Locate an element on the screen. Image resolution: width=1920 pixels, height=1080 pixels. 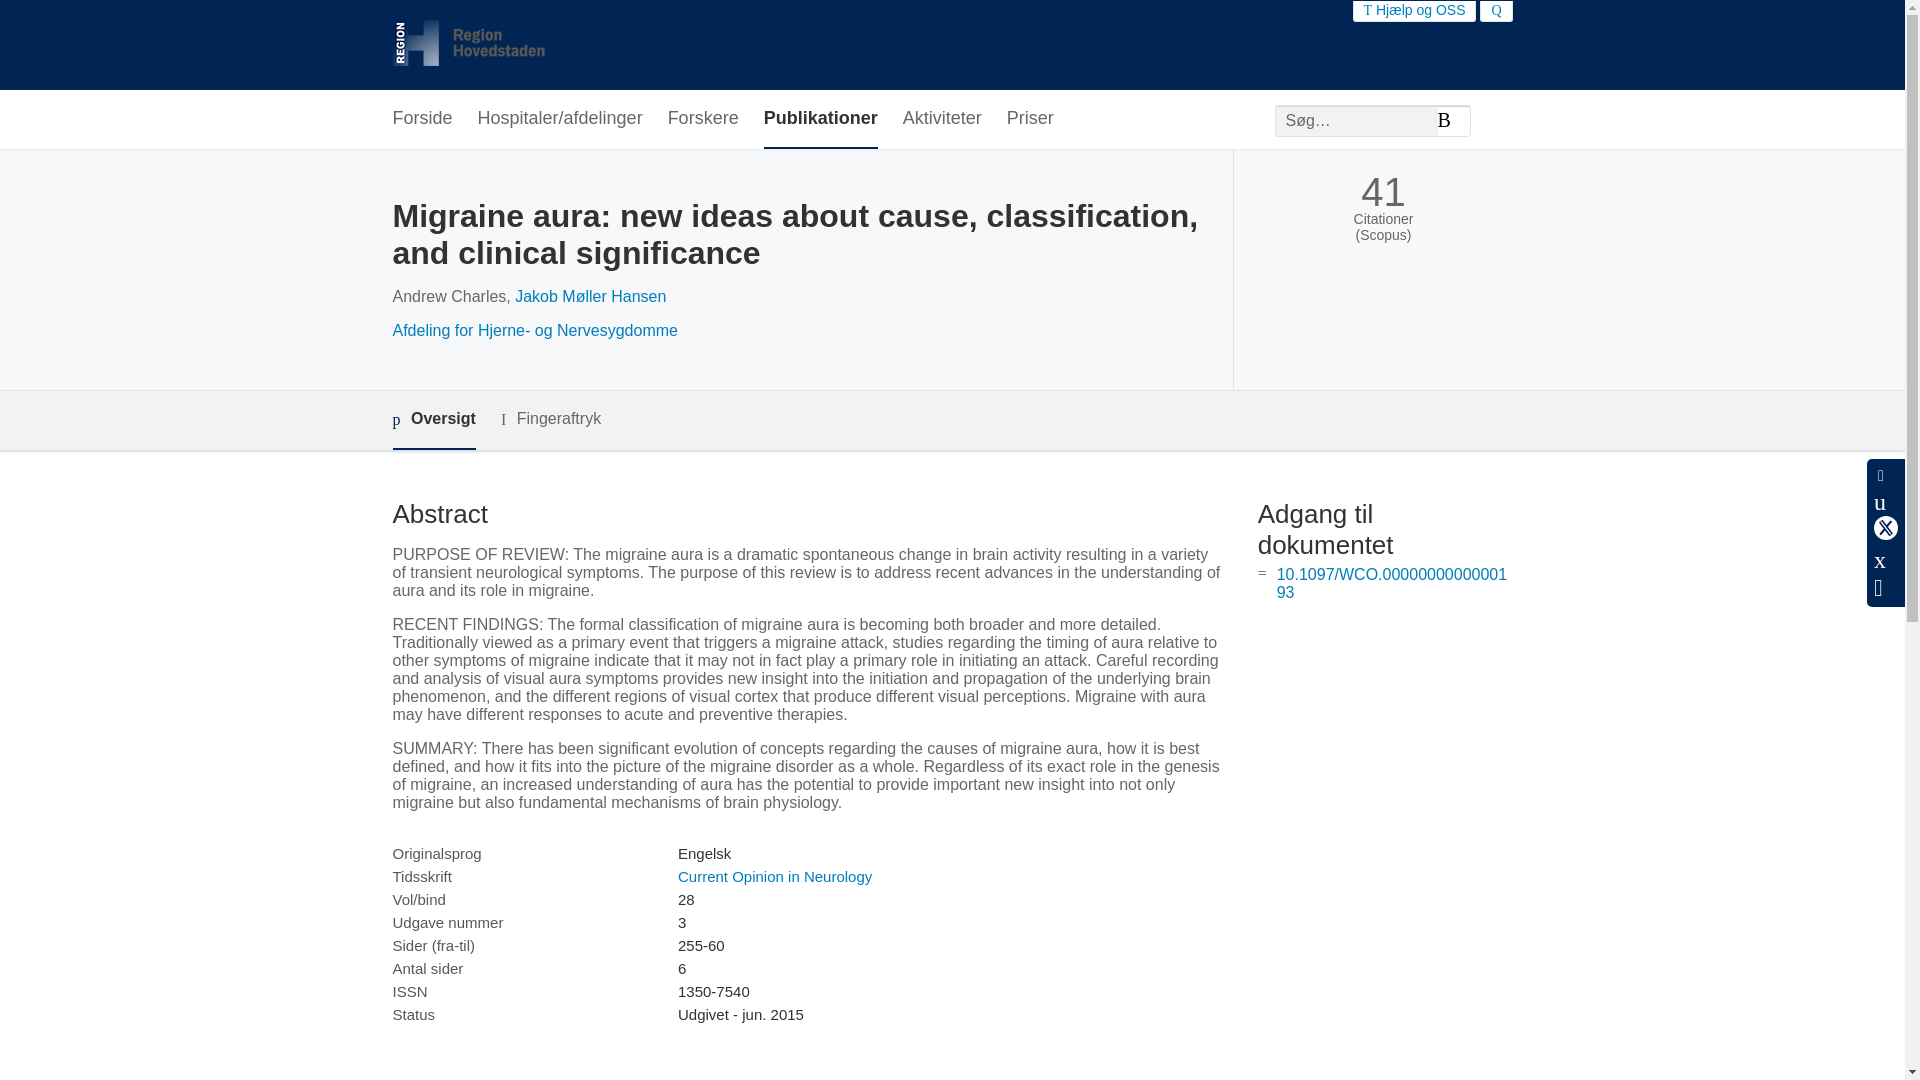
Aktiviteter is located at coordinates (942, 119).